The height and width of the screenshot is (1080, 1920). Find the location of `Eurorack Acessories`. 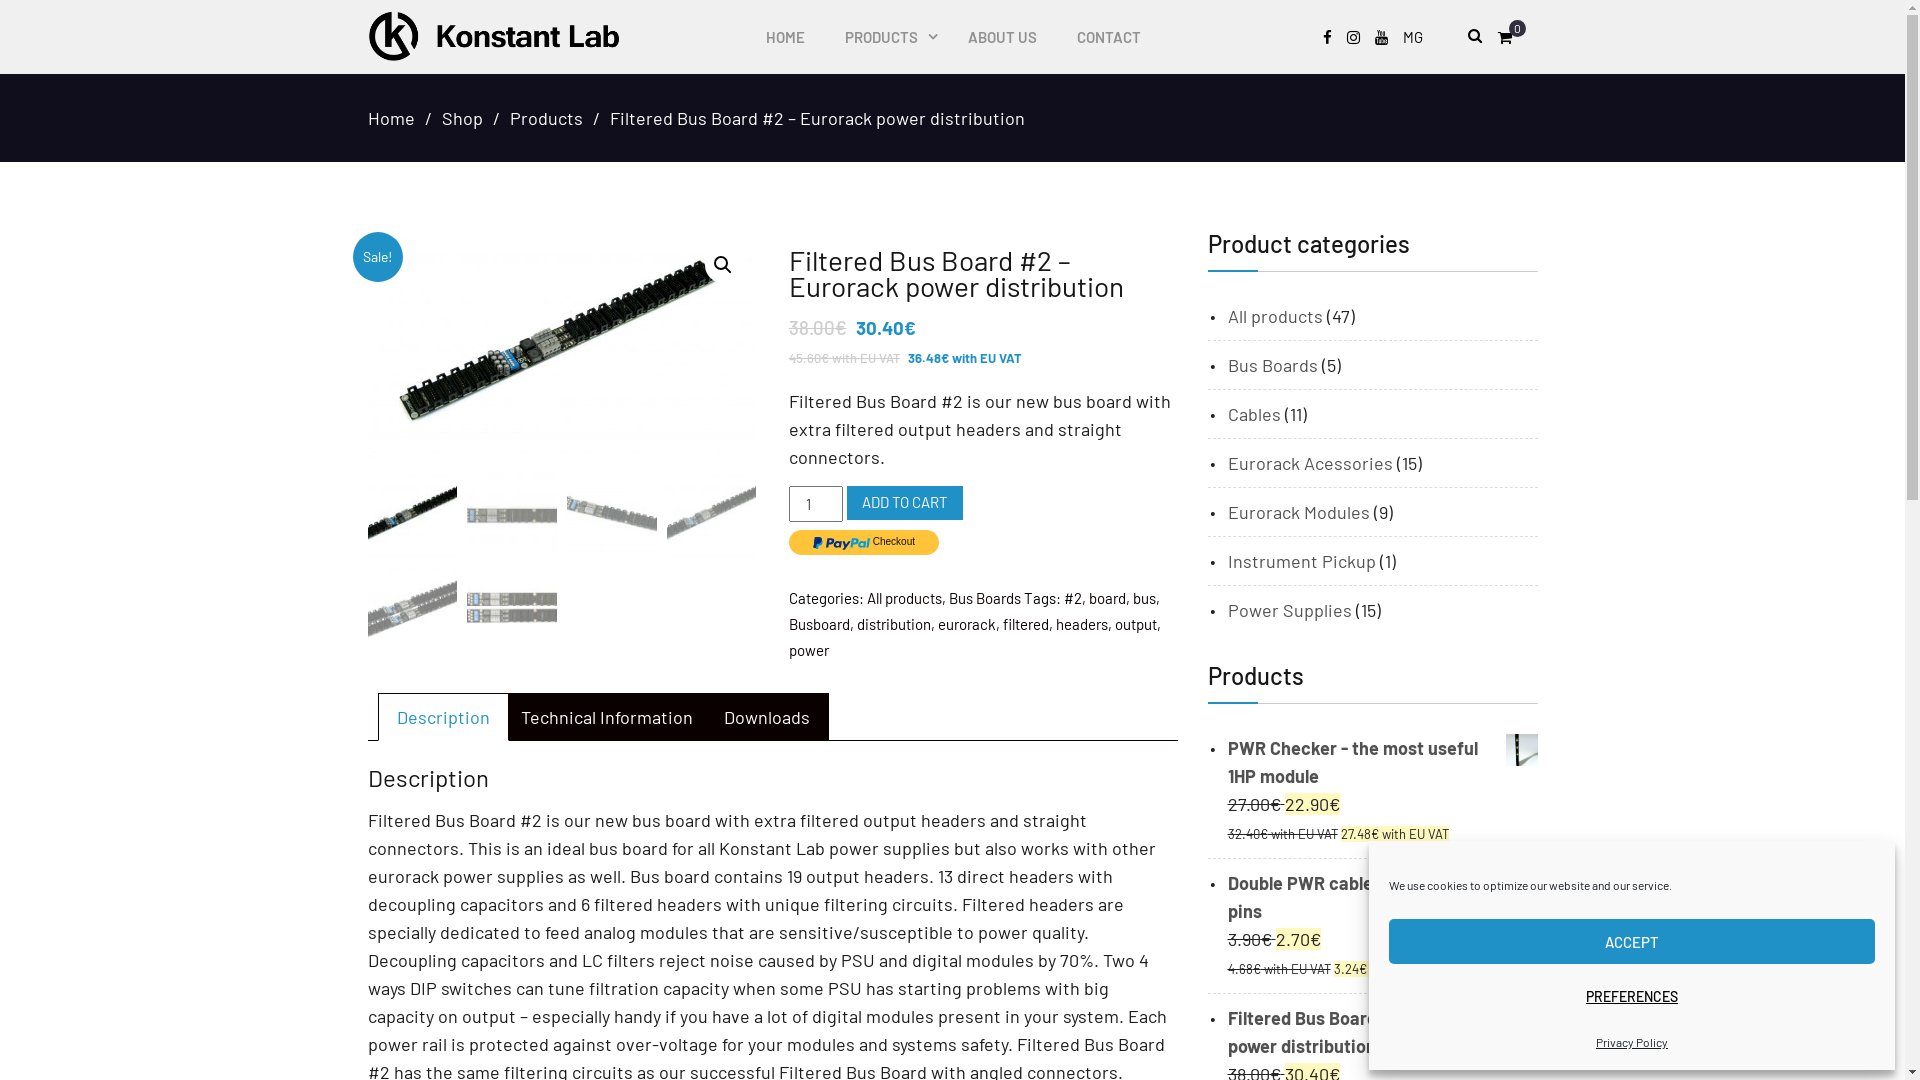

Eurorack Acessories is located at coordinates (1310, 463).